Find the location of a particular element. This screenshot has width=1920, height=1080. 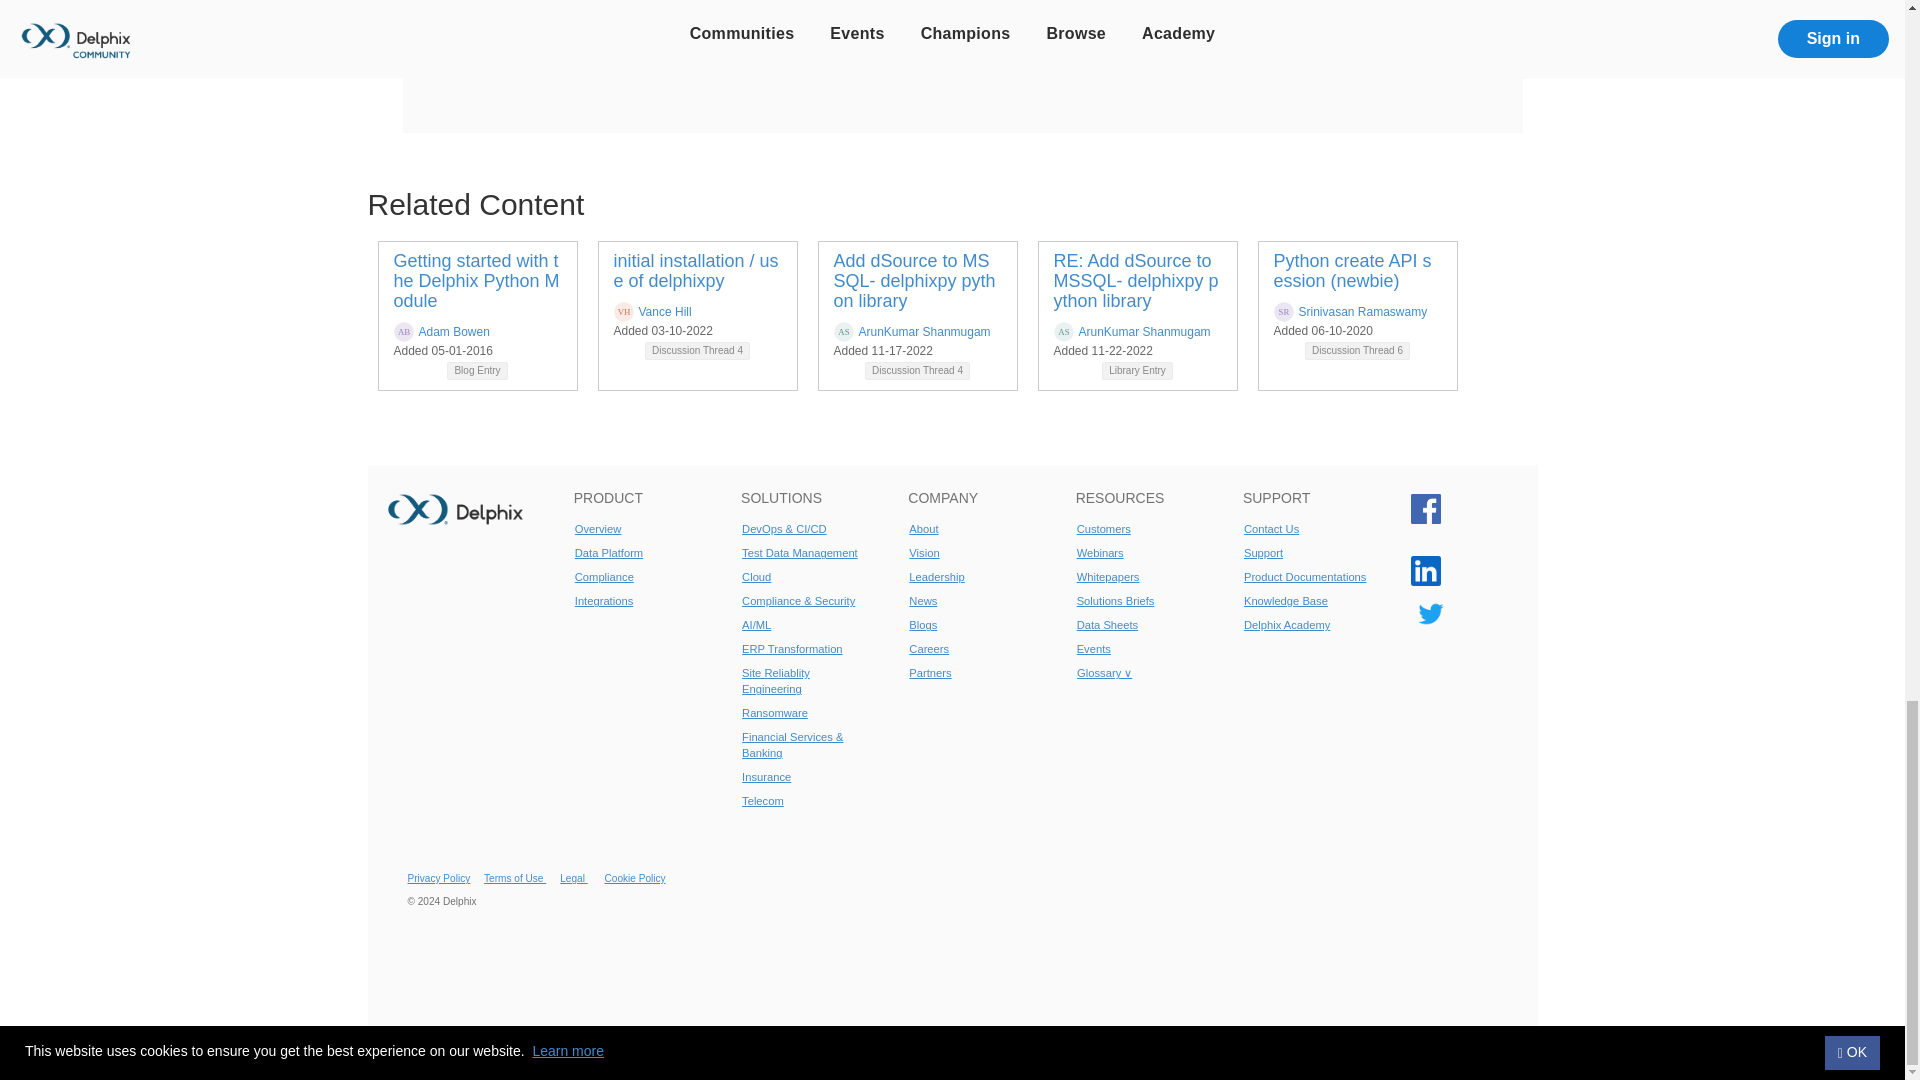

Getting started with the Delphix Python Module is located at coordinates (476, 280).